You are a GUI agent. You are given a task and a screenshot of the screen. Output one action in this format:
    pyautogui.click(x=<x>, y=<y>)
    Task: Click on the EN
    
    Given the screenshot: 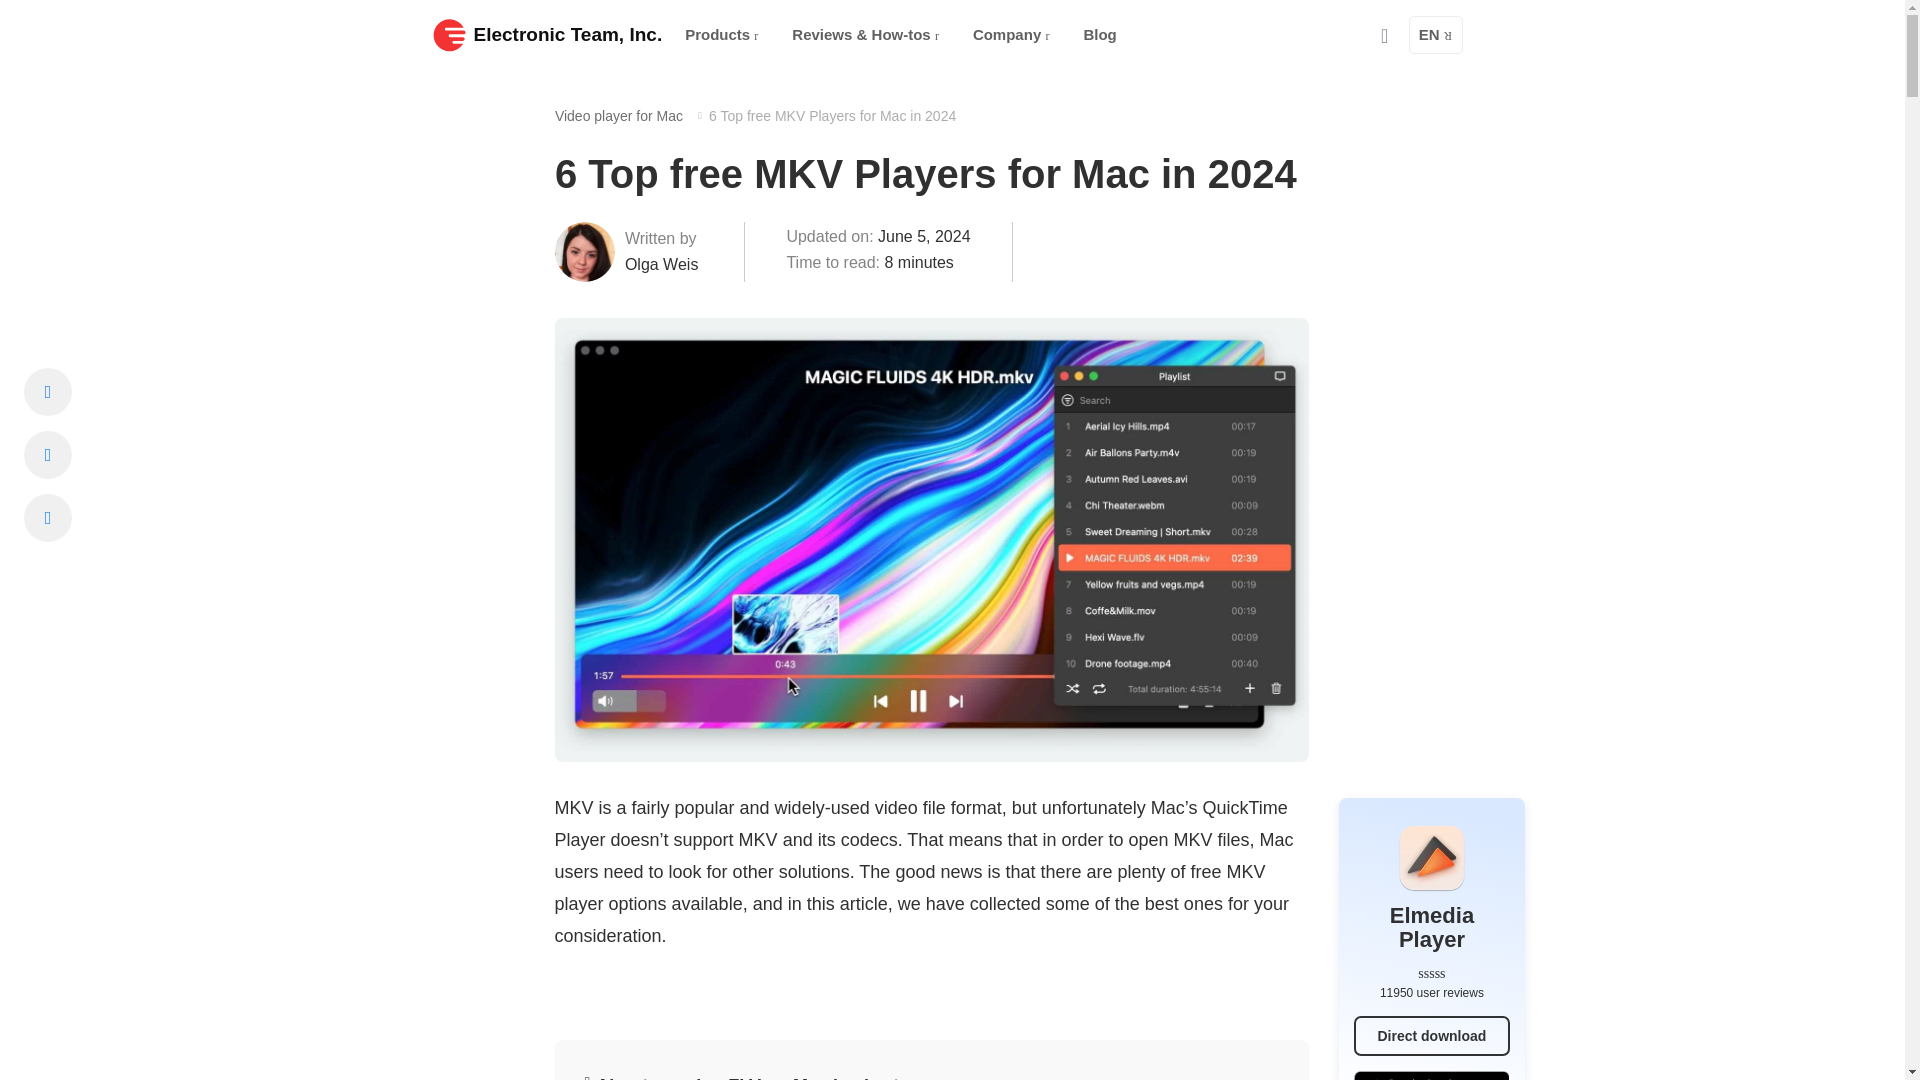 What is the action you would take?
    pyautogui.click(x=1436, y=35)
    